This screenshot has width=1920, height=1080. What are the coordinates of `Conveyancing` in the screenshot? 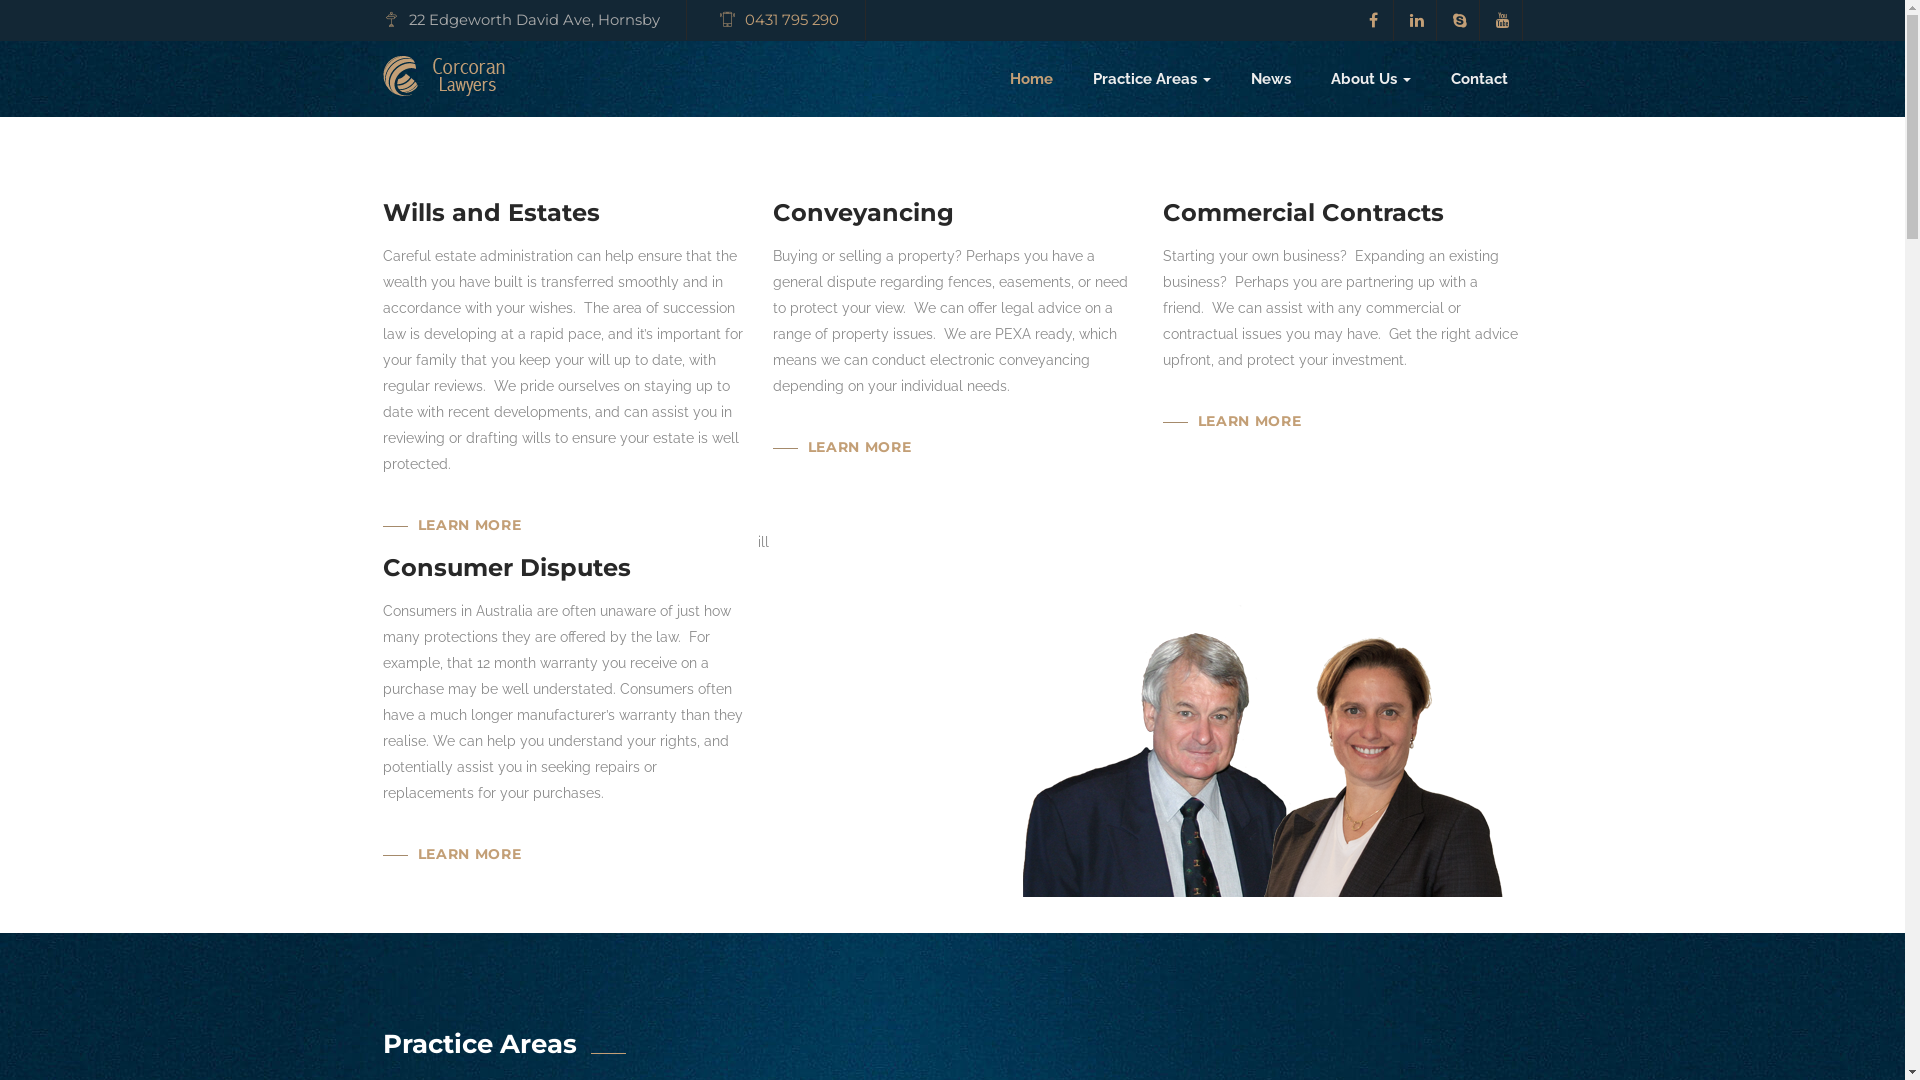 It's located at (862, 212).